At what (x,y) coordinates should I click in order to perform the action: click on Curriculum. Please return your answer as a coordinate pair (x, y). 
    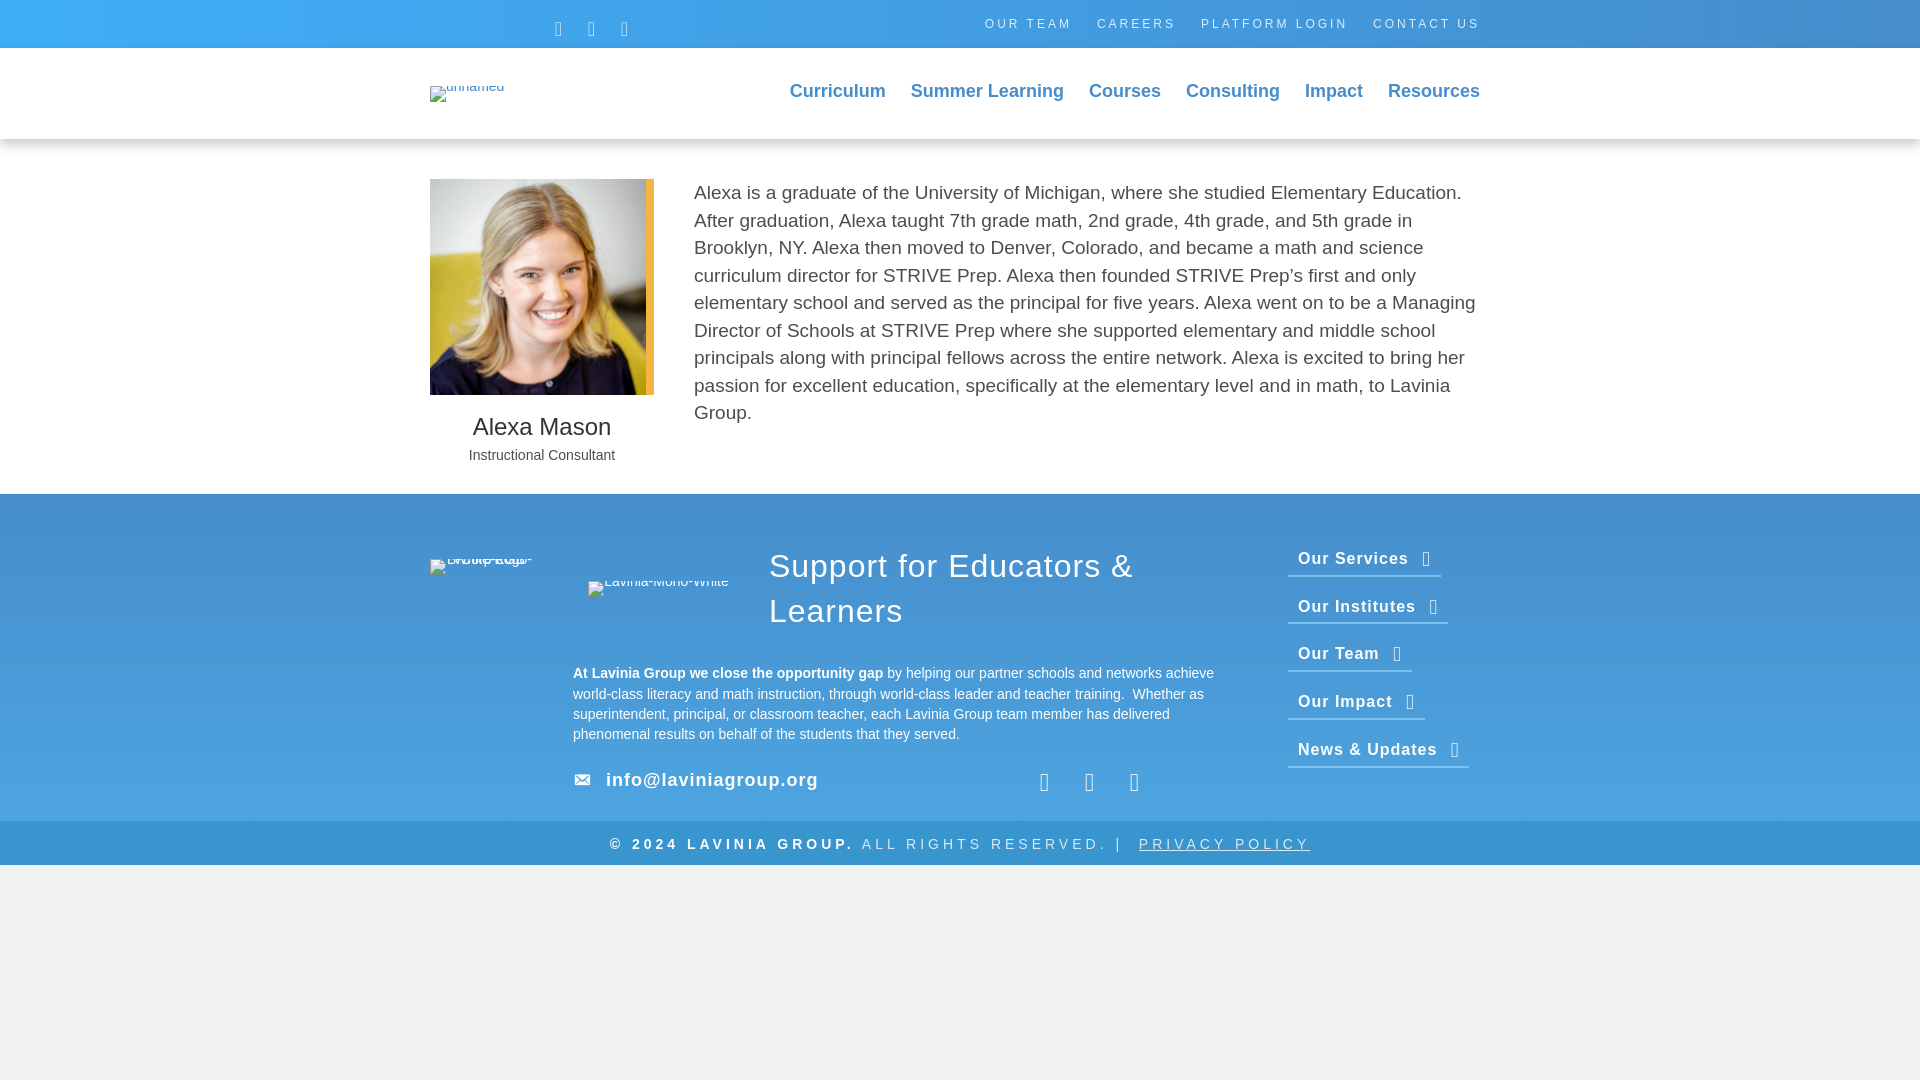
    Looking at the image, I should click on (838, 93).